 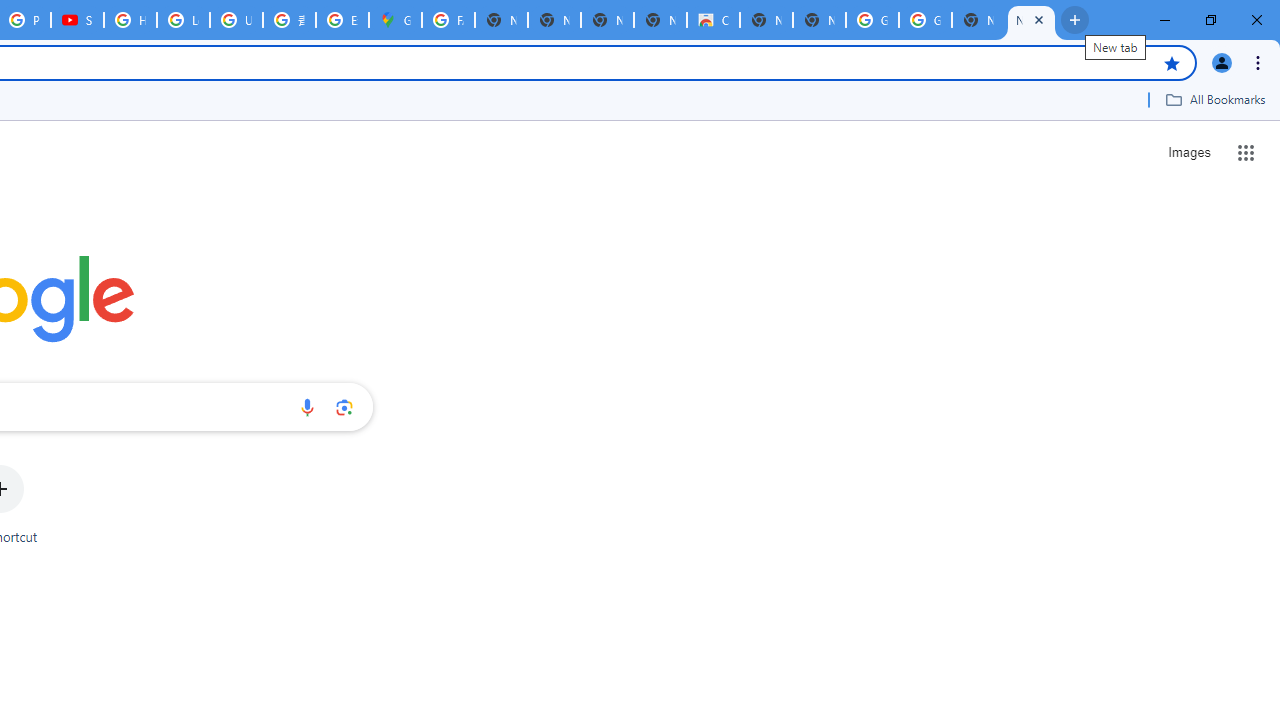 I want to click on Google Images, so click(x=925, y=20).